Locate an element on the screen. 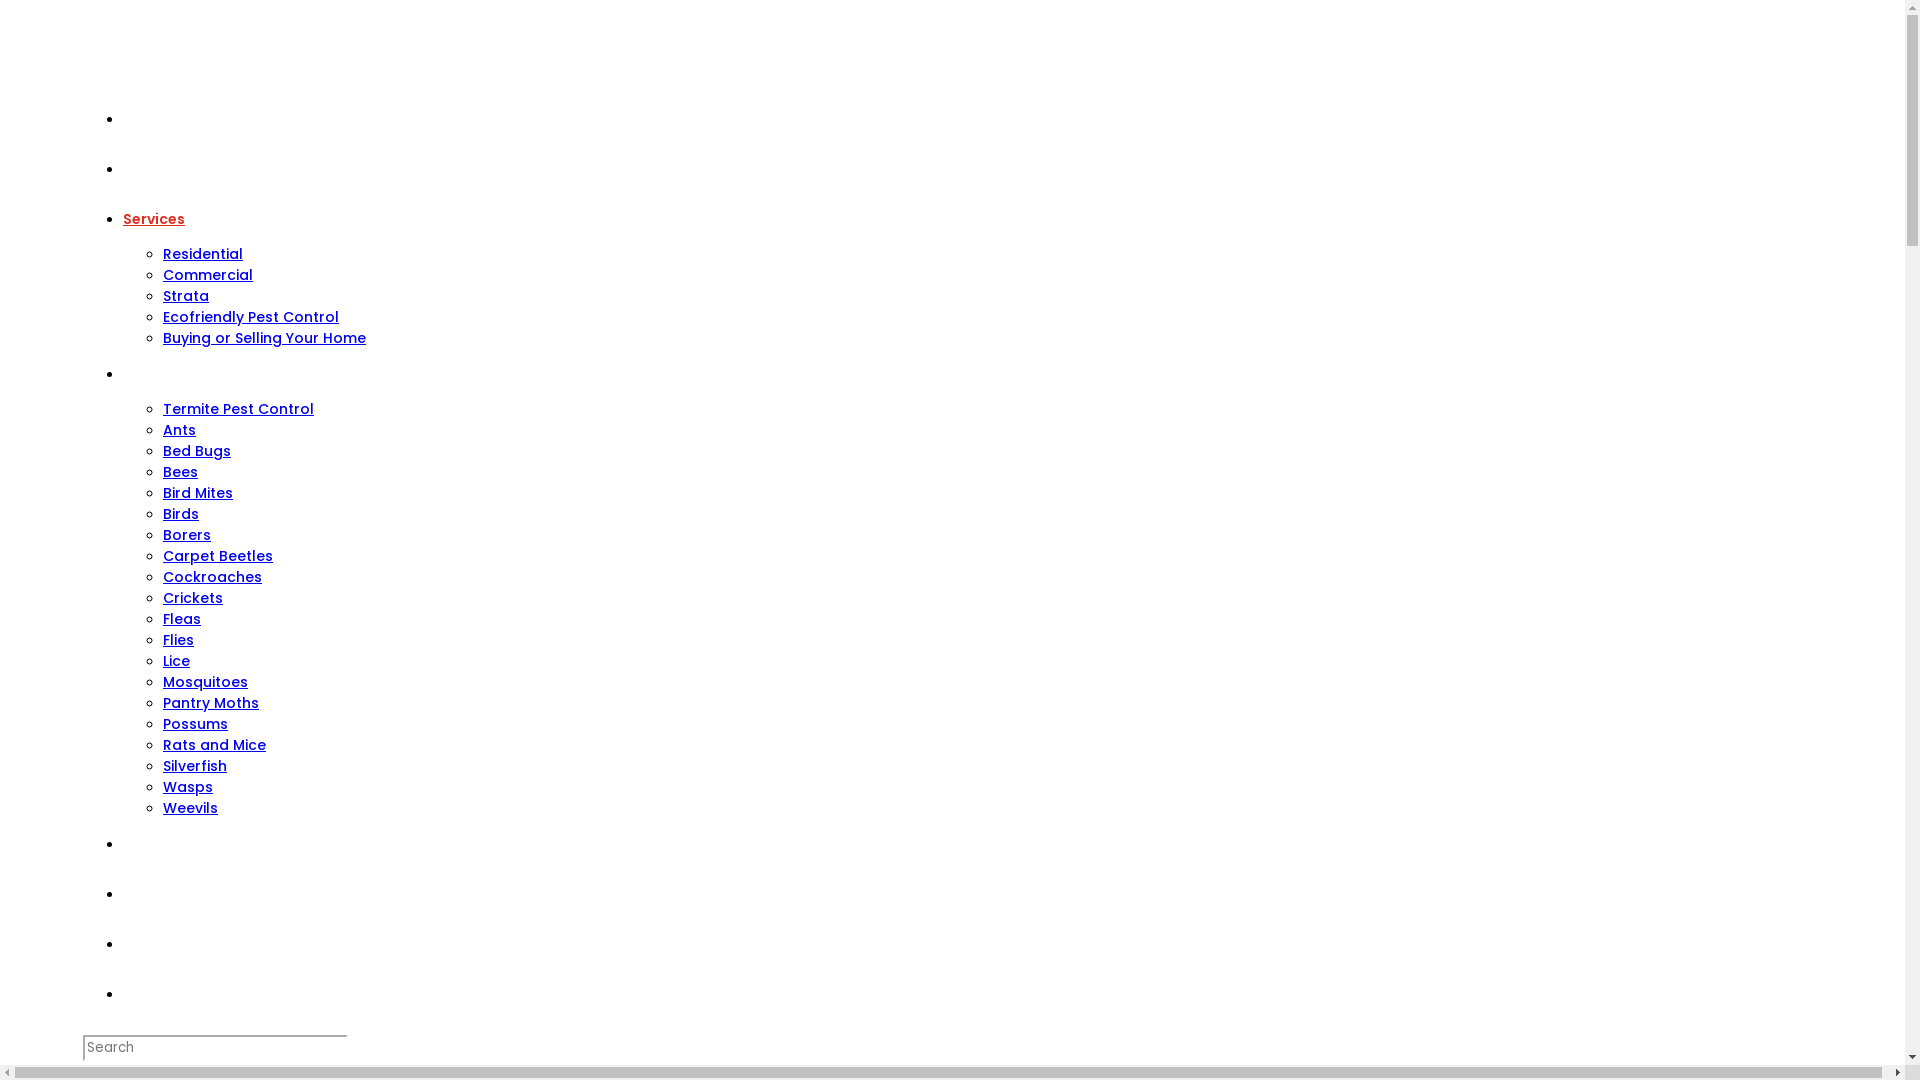  Birds is located at coordinates (181, 514).